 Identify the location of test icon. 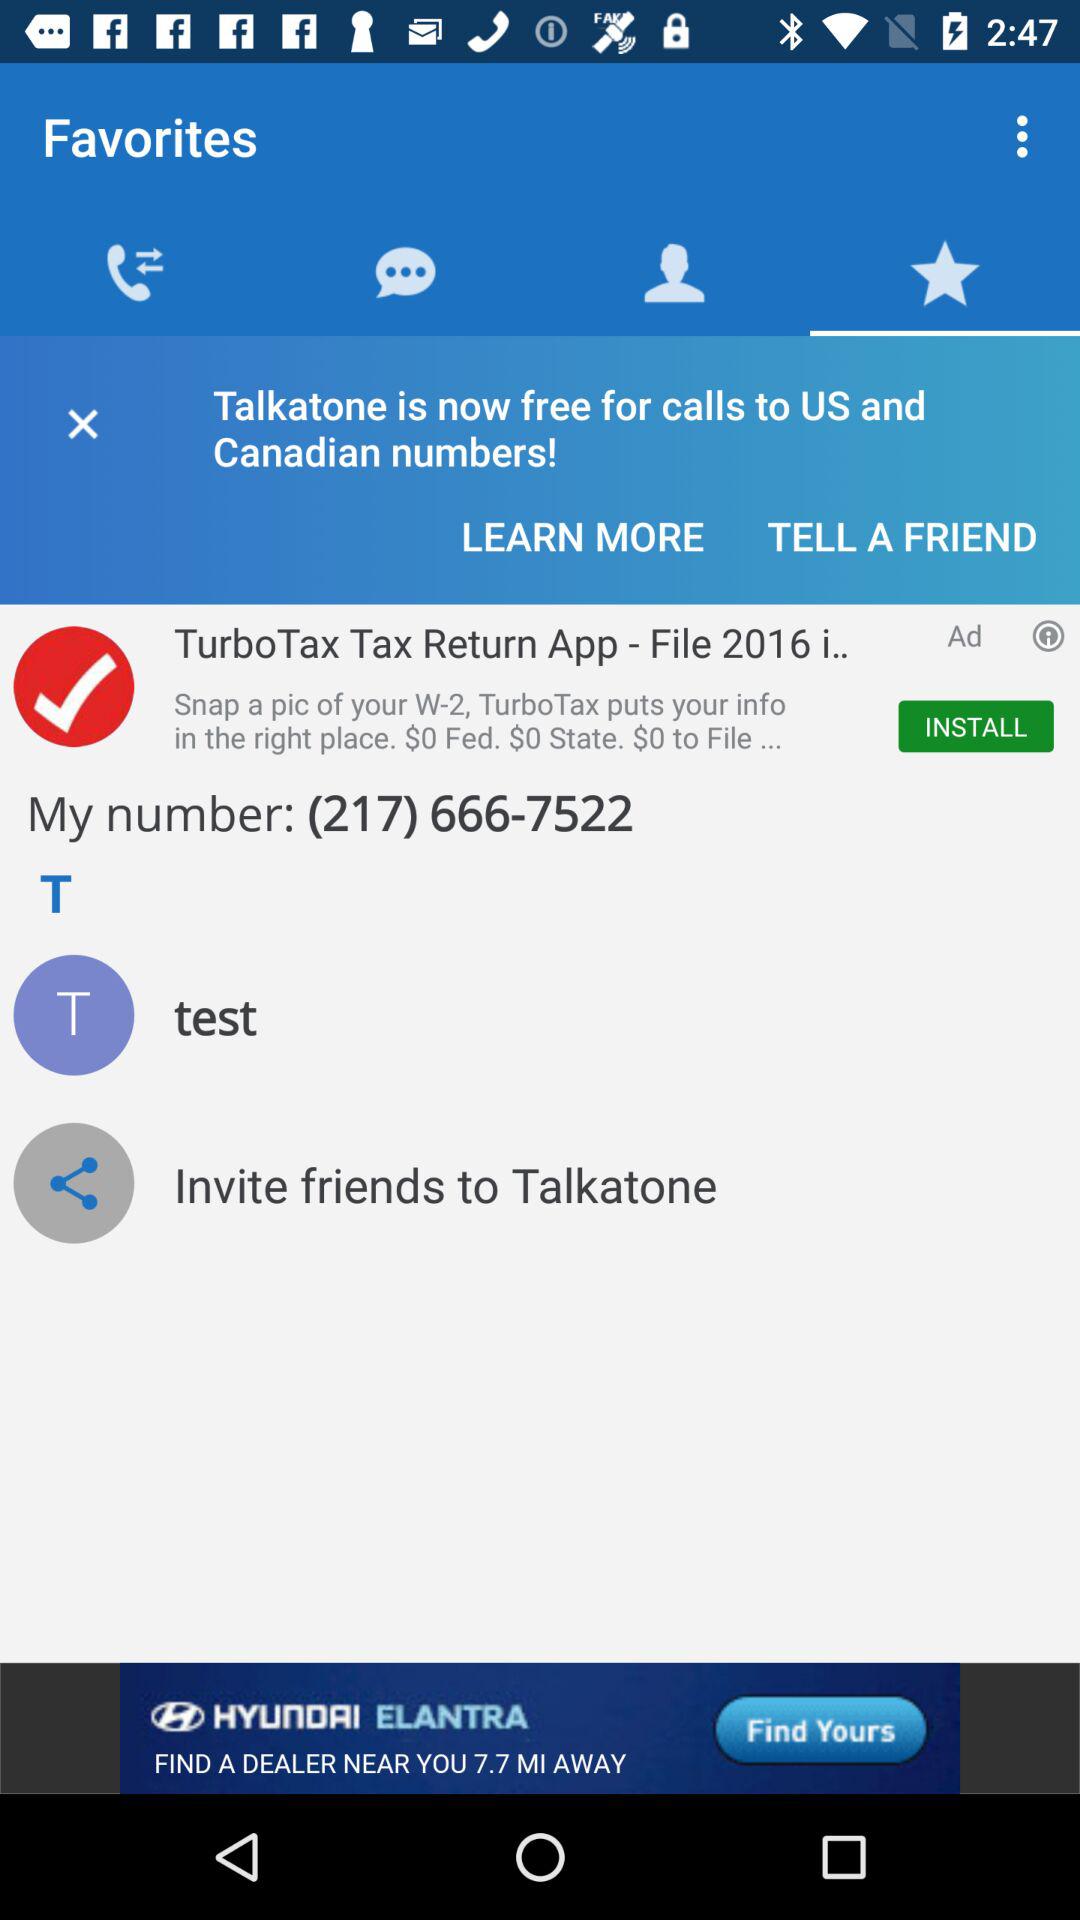
(74, 1014).